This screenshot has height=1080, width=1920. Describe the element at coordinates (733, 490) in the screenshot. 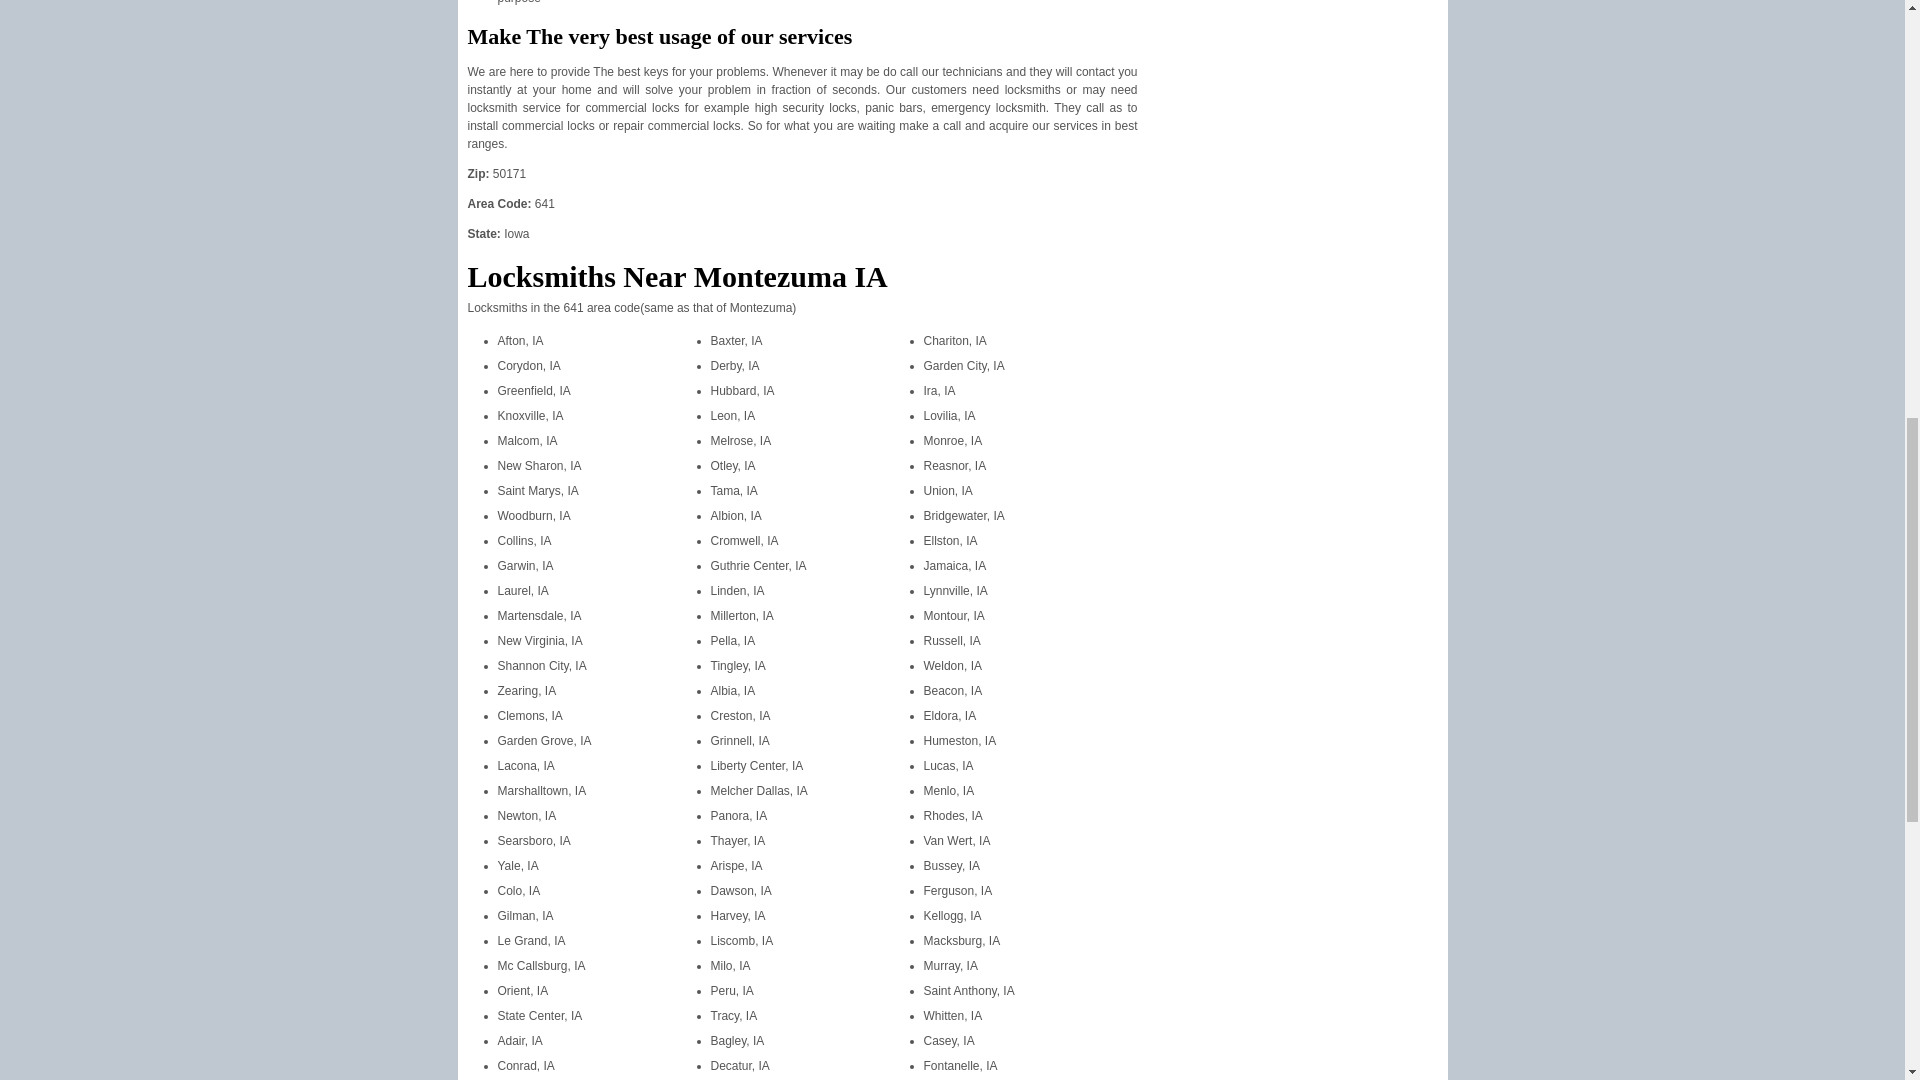

I see `Tama, IA` at that location.